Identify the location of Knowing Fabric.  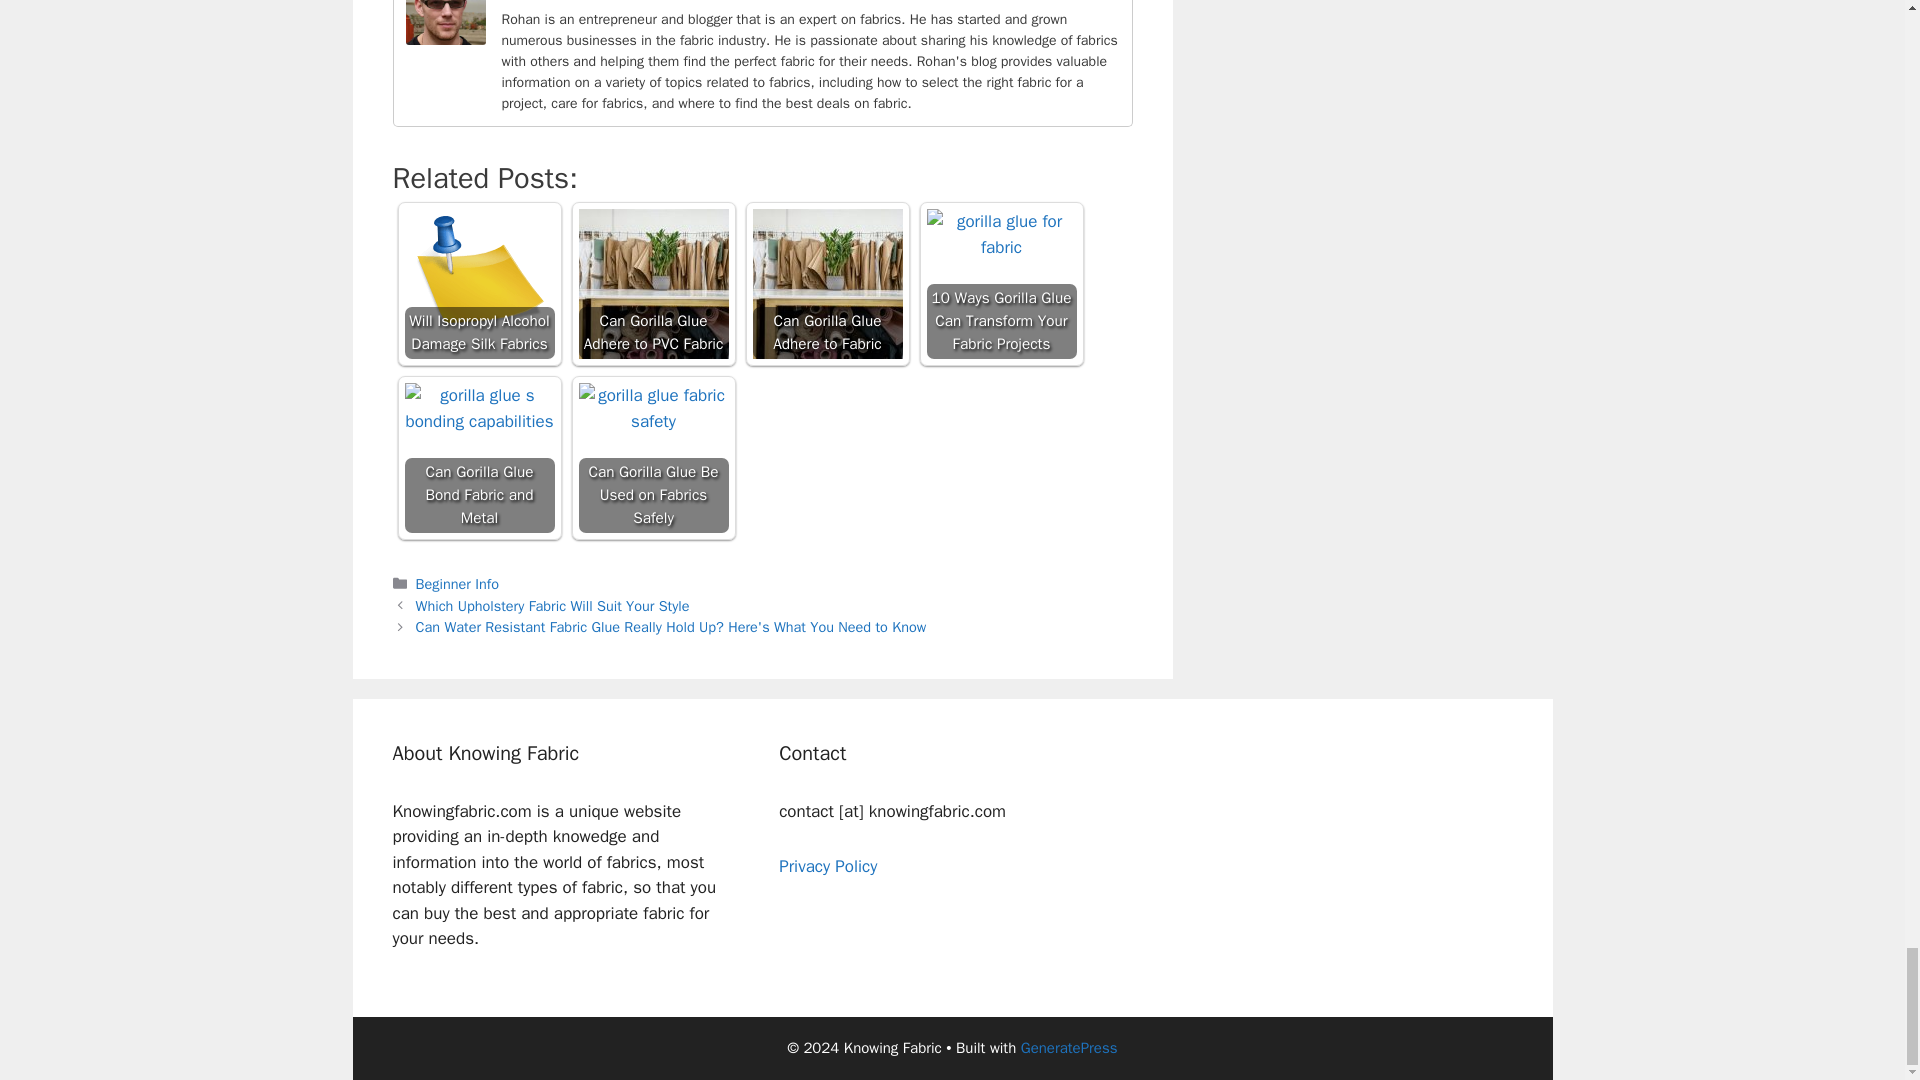
(698, 0).